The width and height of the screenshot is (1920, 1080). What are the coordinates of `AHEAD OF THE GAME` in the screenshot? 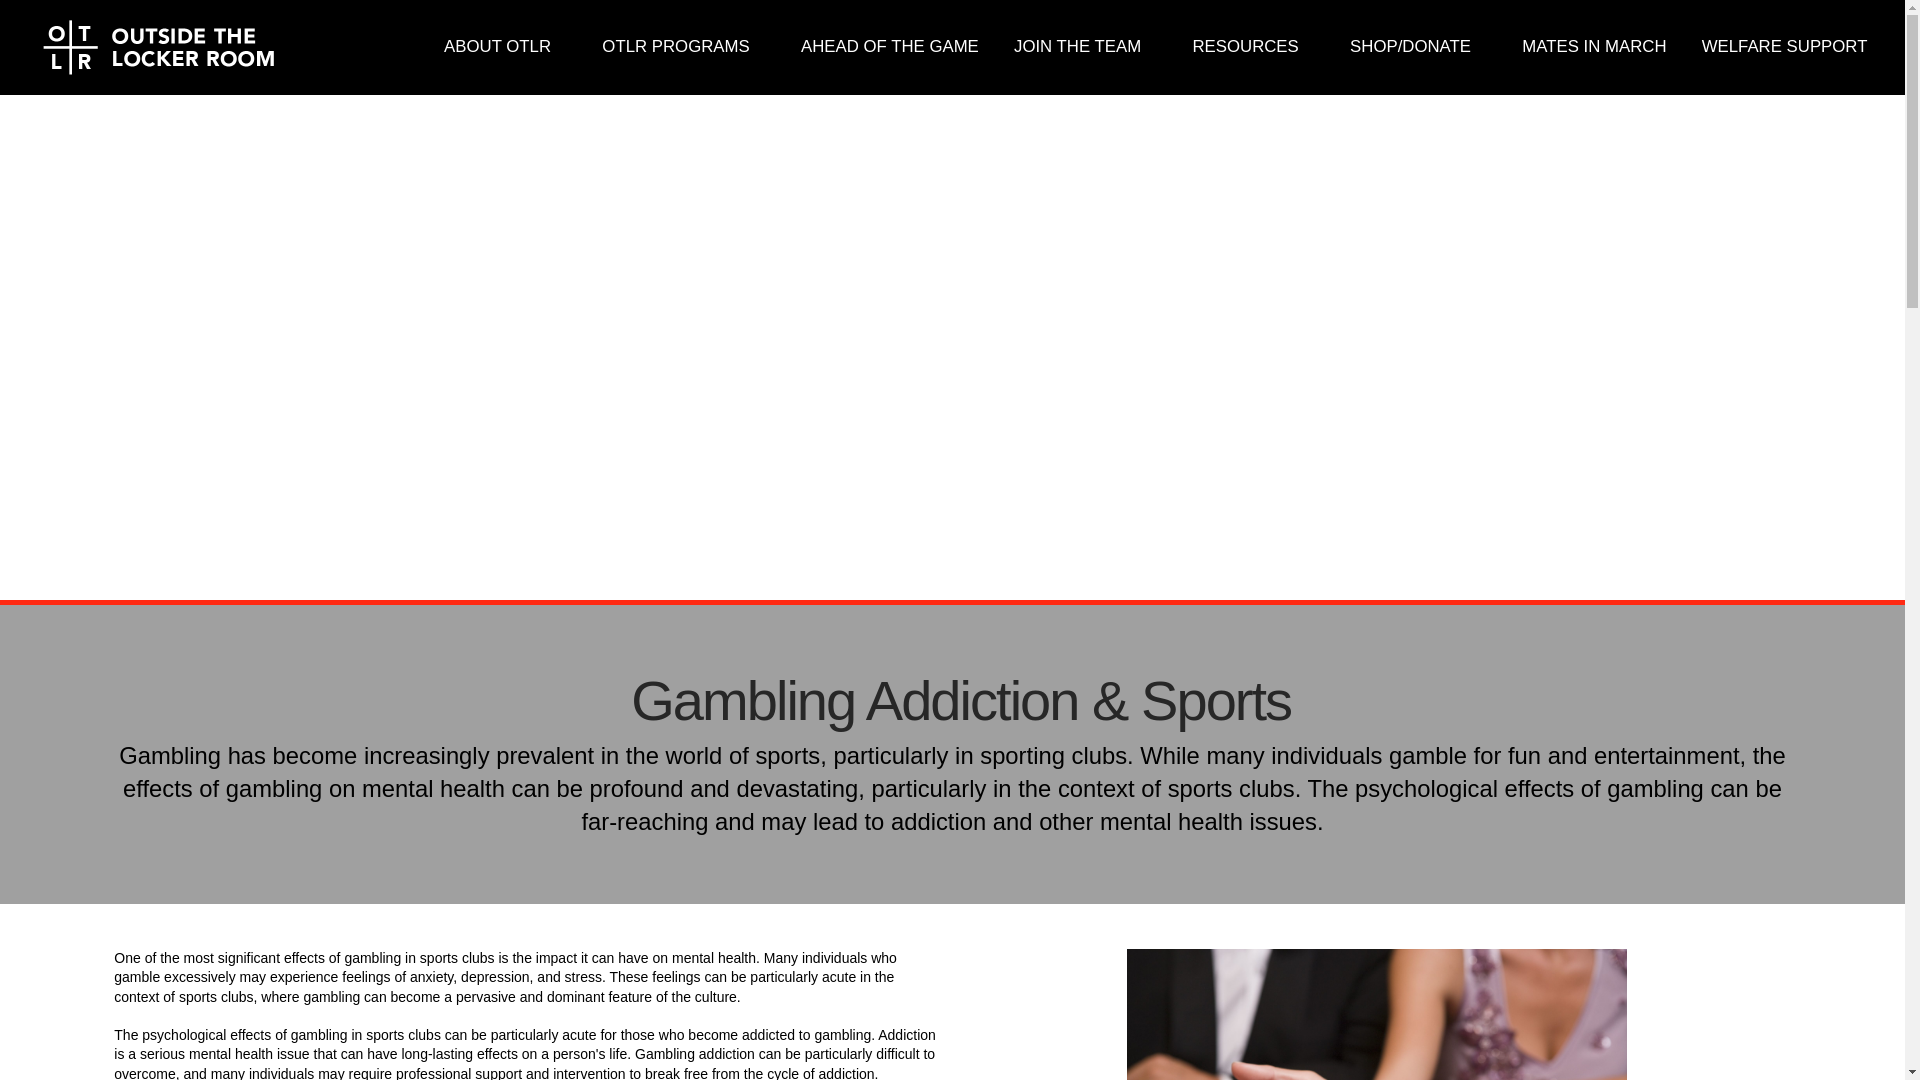 It's located at (890, 48).